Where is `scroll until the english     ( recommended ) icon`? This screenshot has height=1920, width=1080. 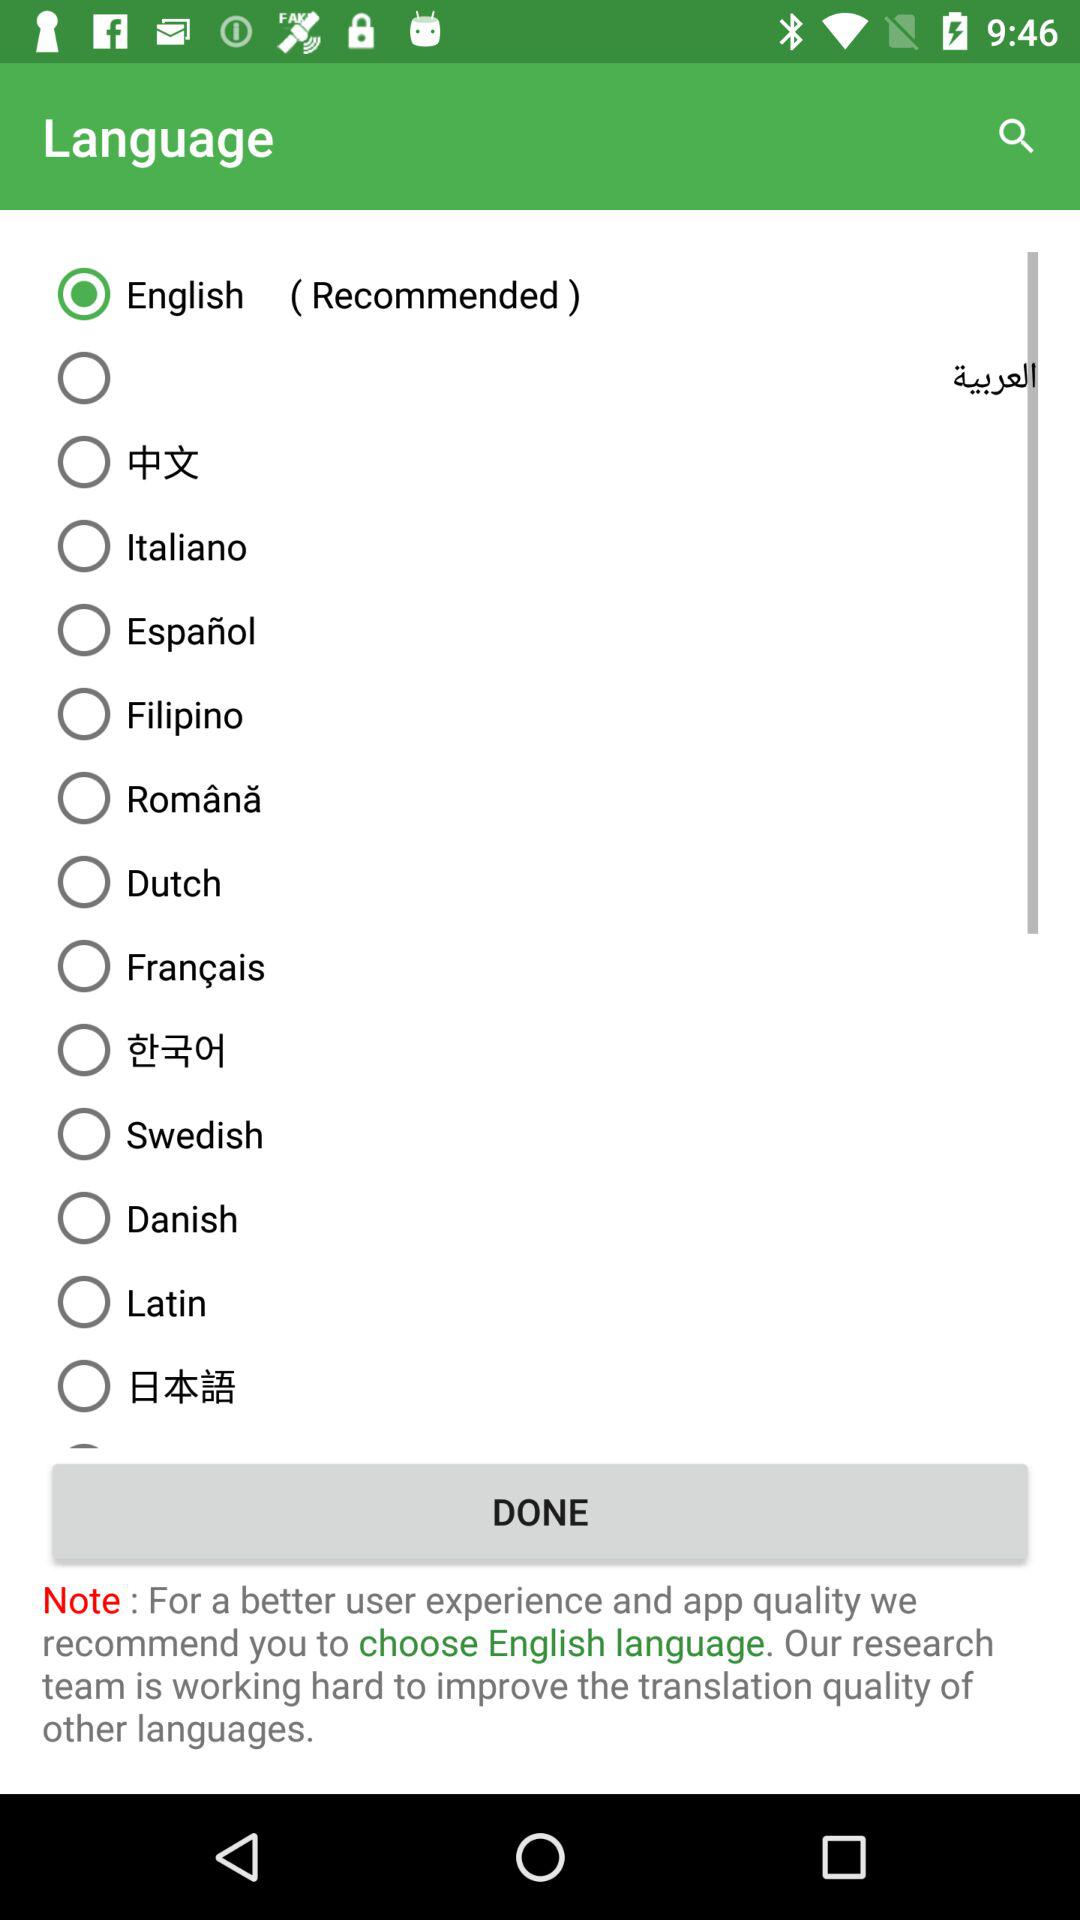 scroll until the english     ( recommended ) icon is located at coordinates (540, 293).